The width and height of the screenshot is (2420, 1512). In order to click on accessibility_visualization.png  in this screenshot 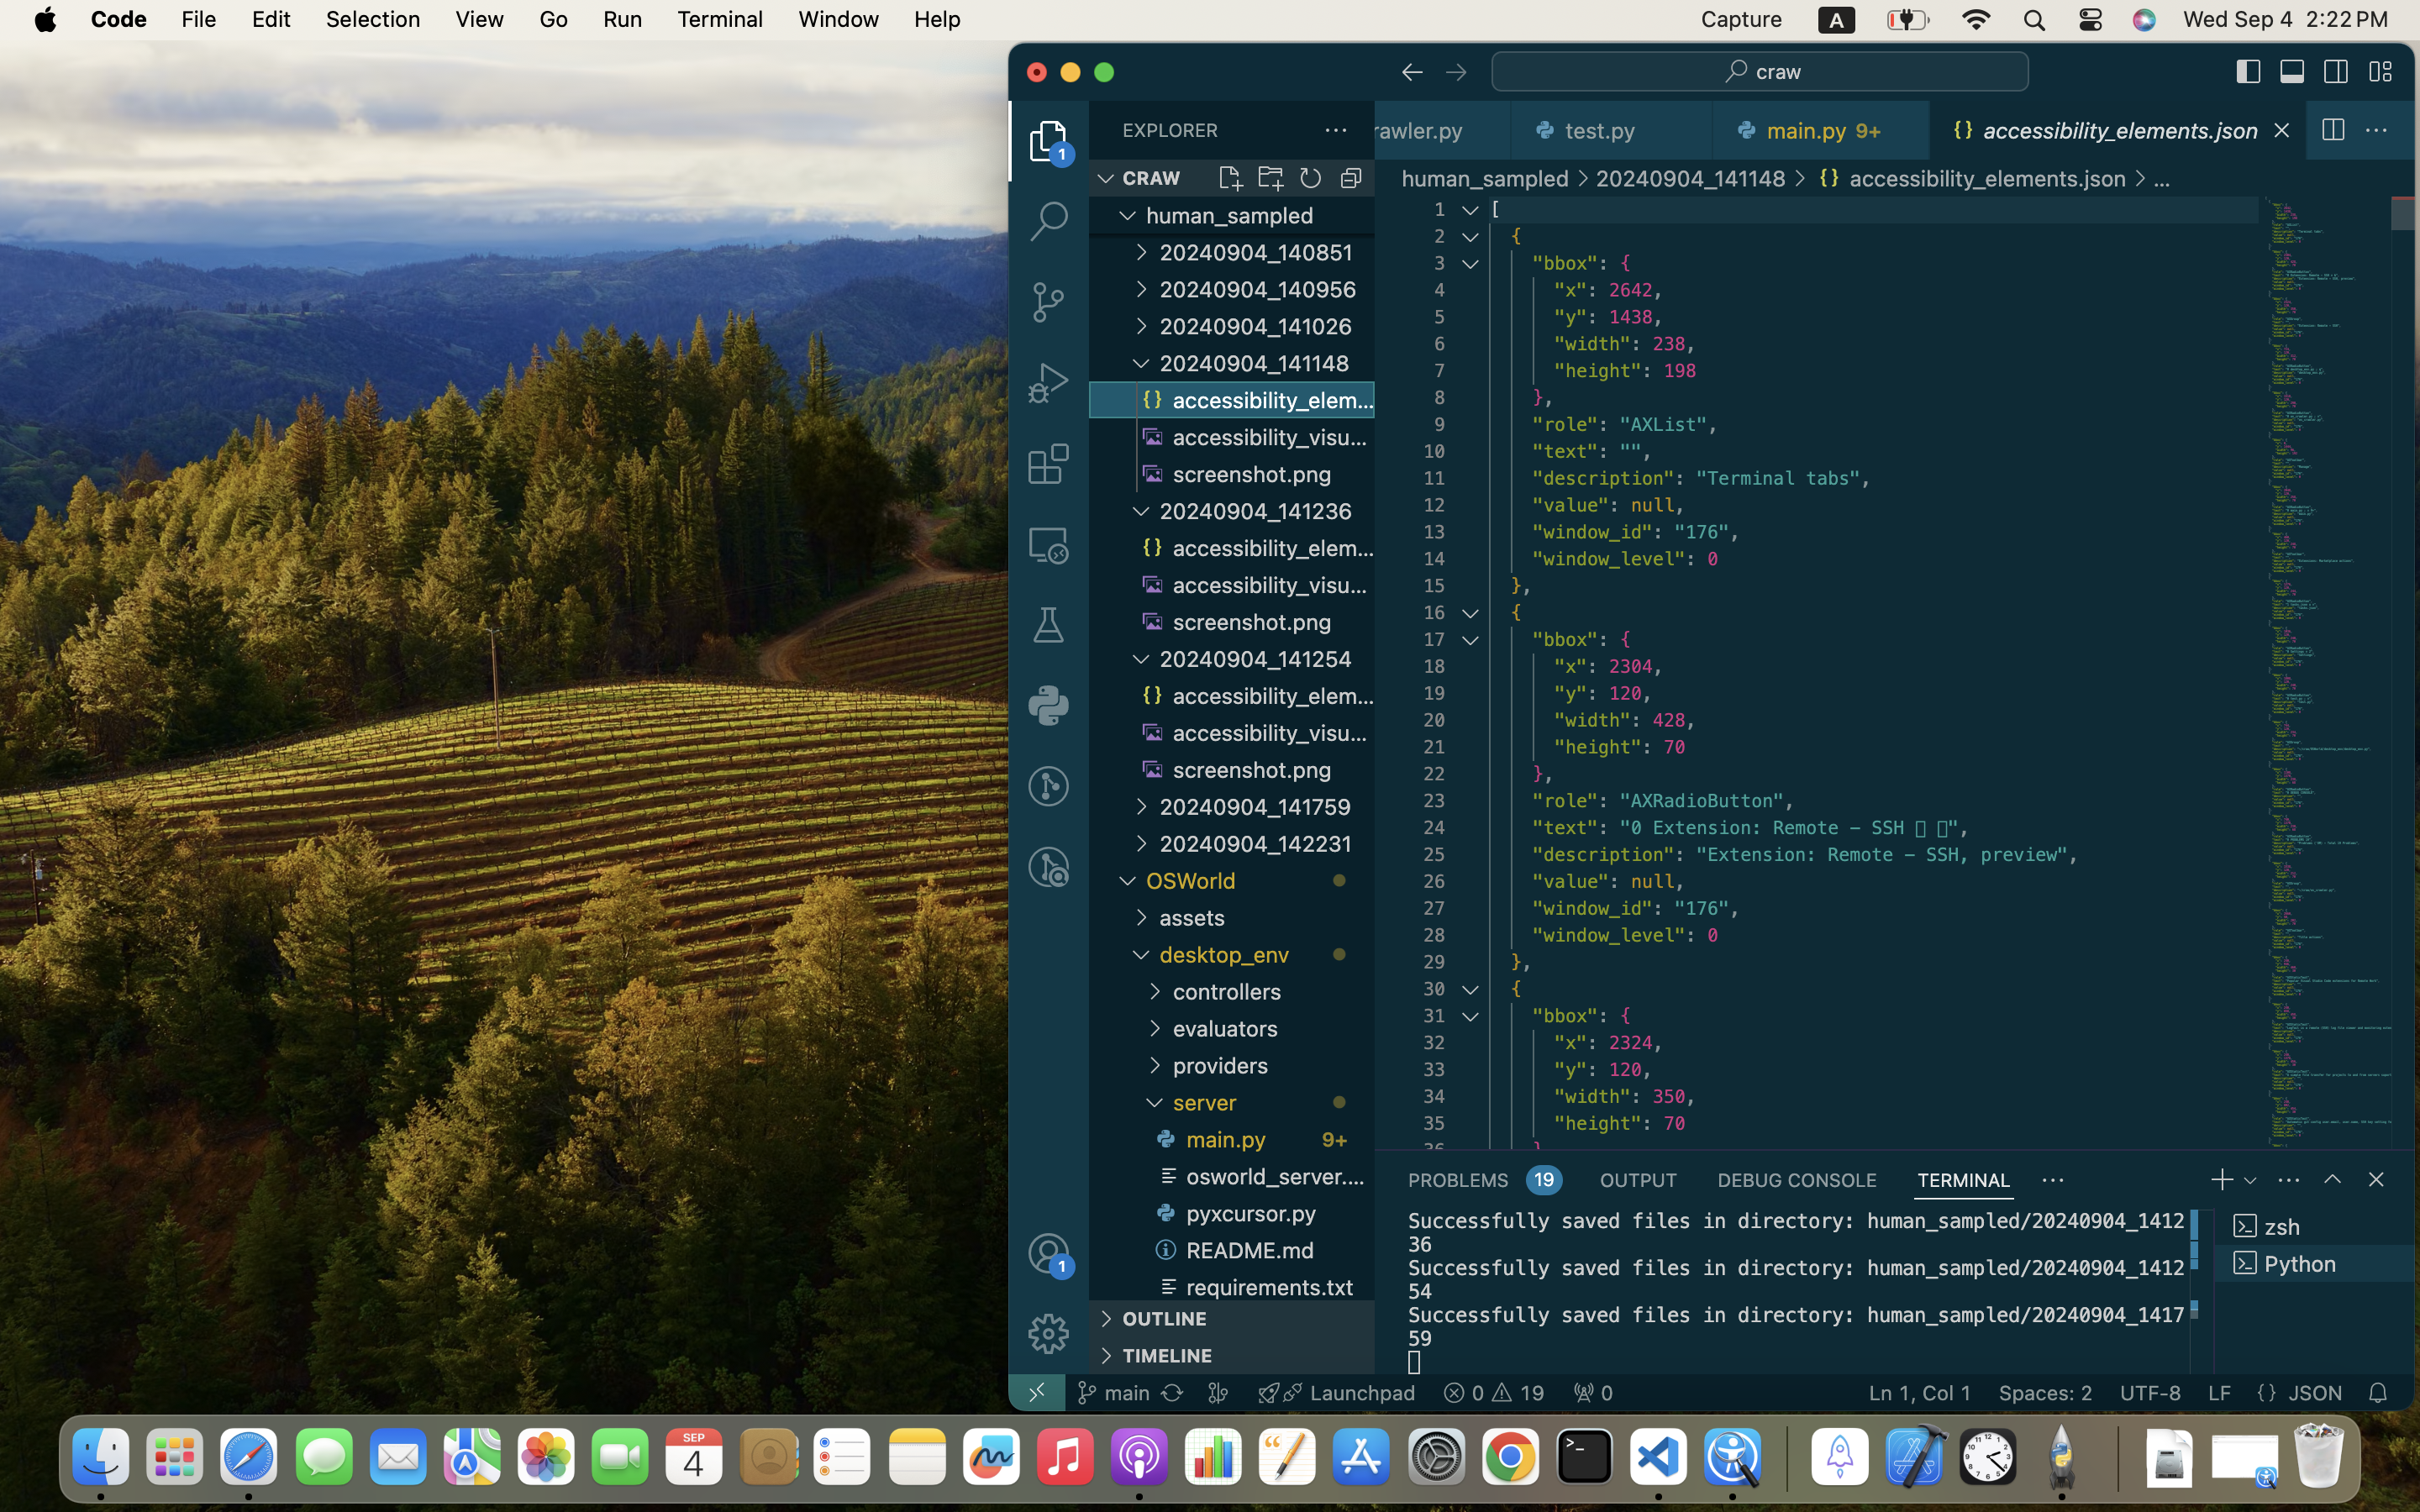, I will do `click(1255, 437)`.